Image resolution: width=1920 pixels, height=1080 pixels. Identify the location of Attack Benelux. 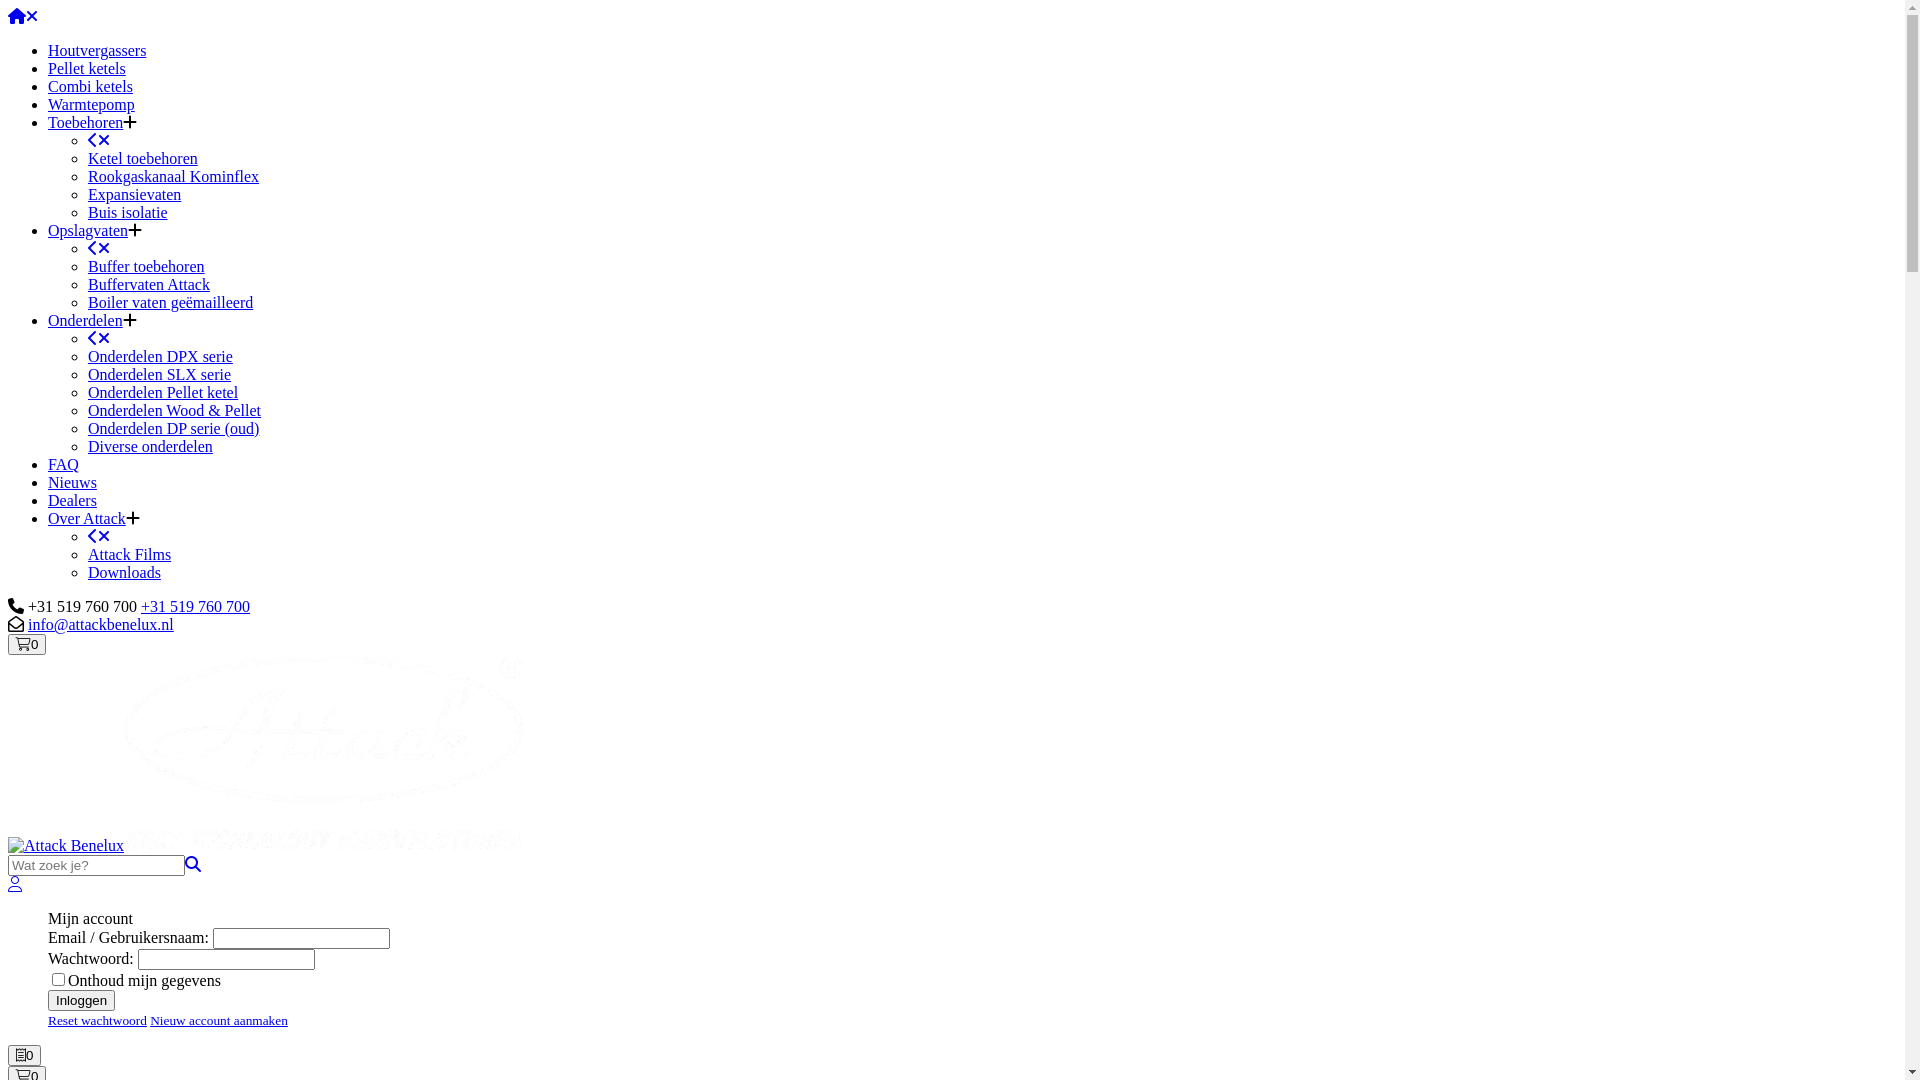
(66, 846).